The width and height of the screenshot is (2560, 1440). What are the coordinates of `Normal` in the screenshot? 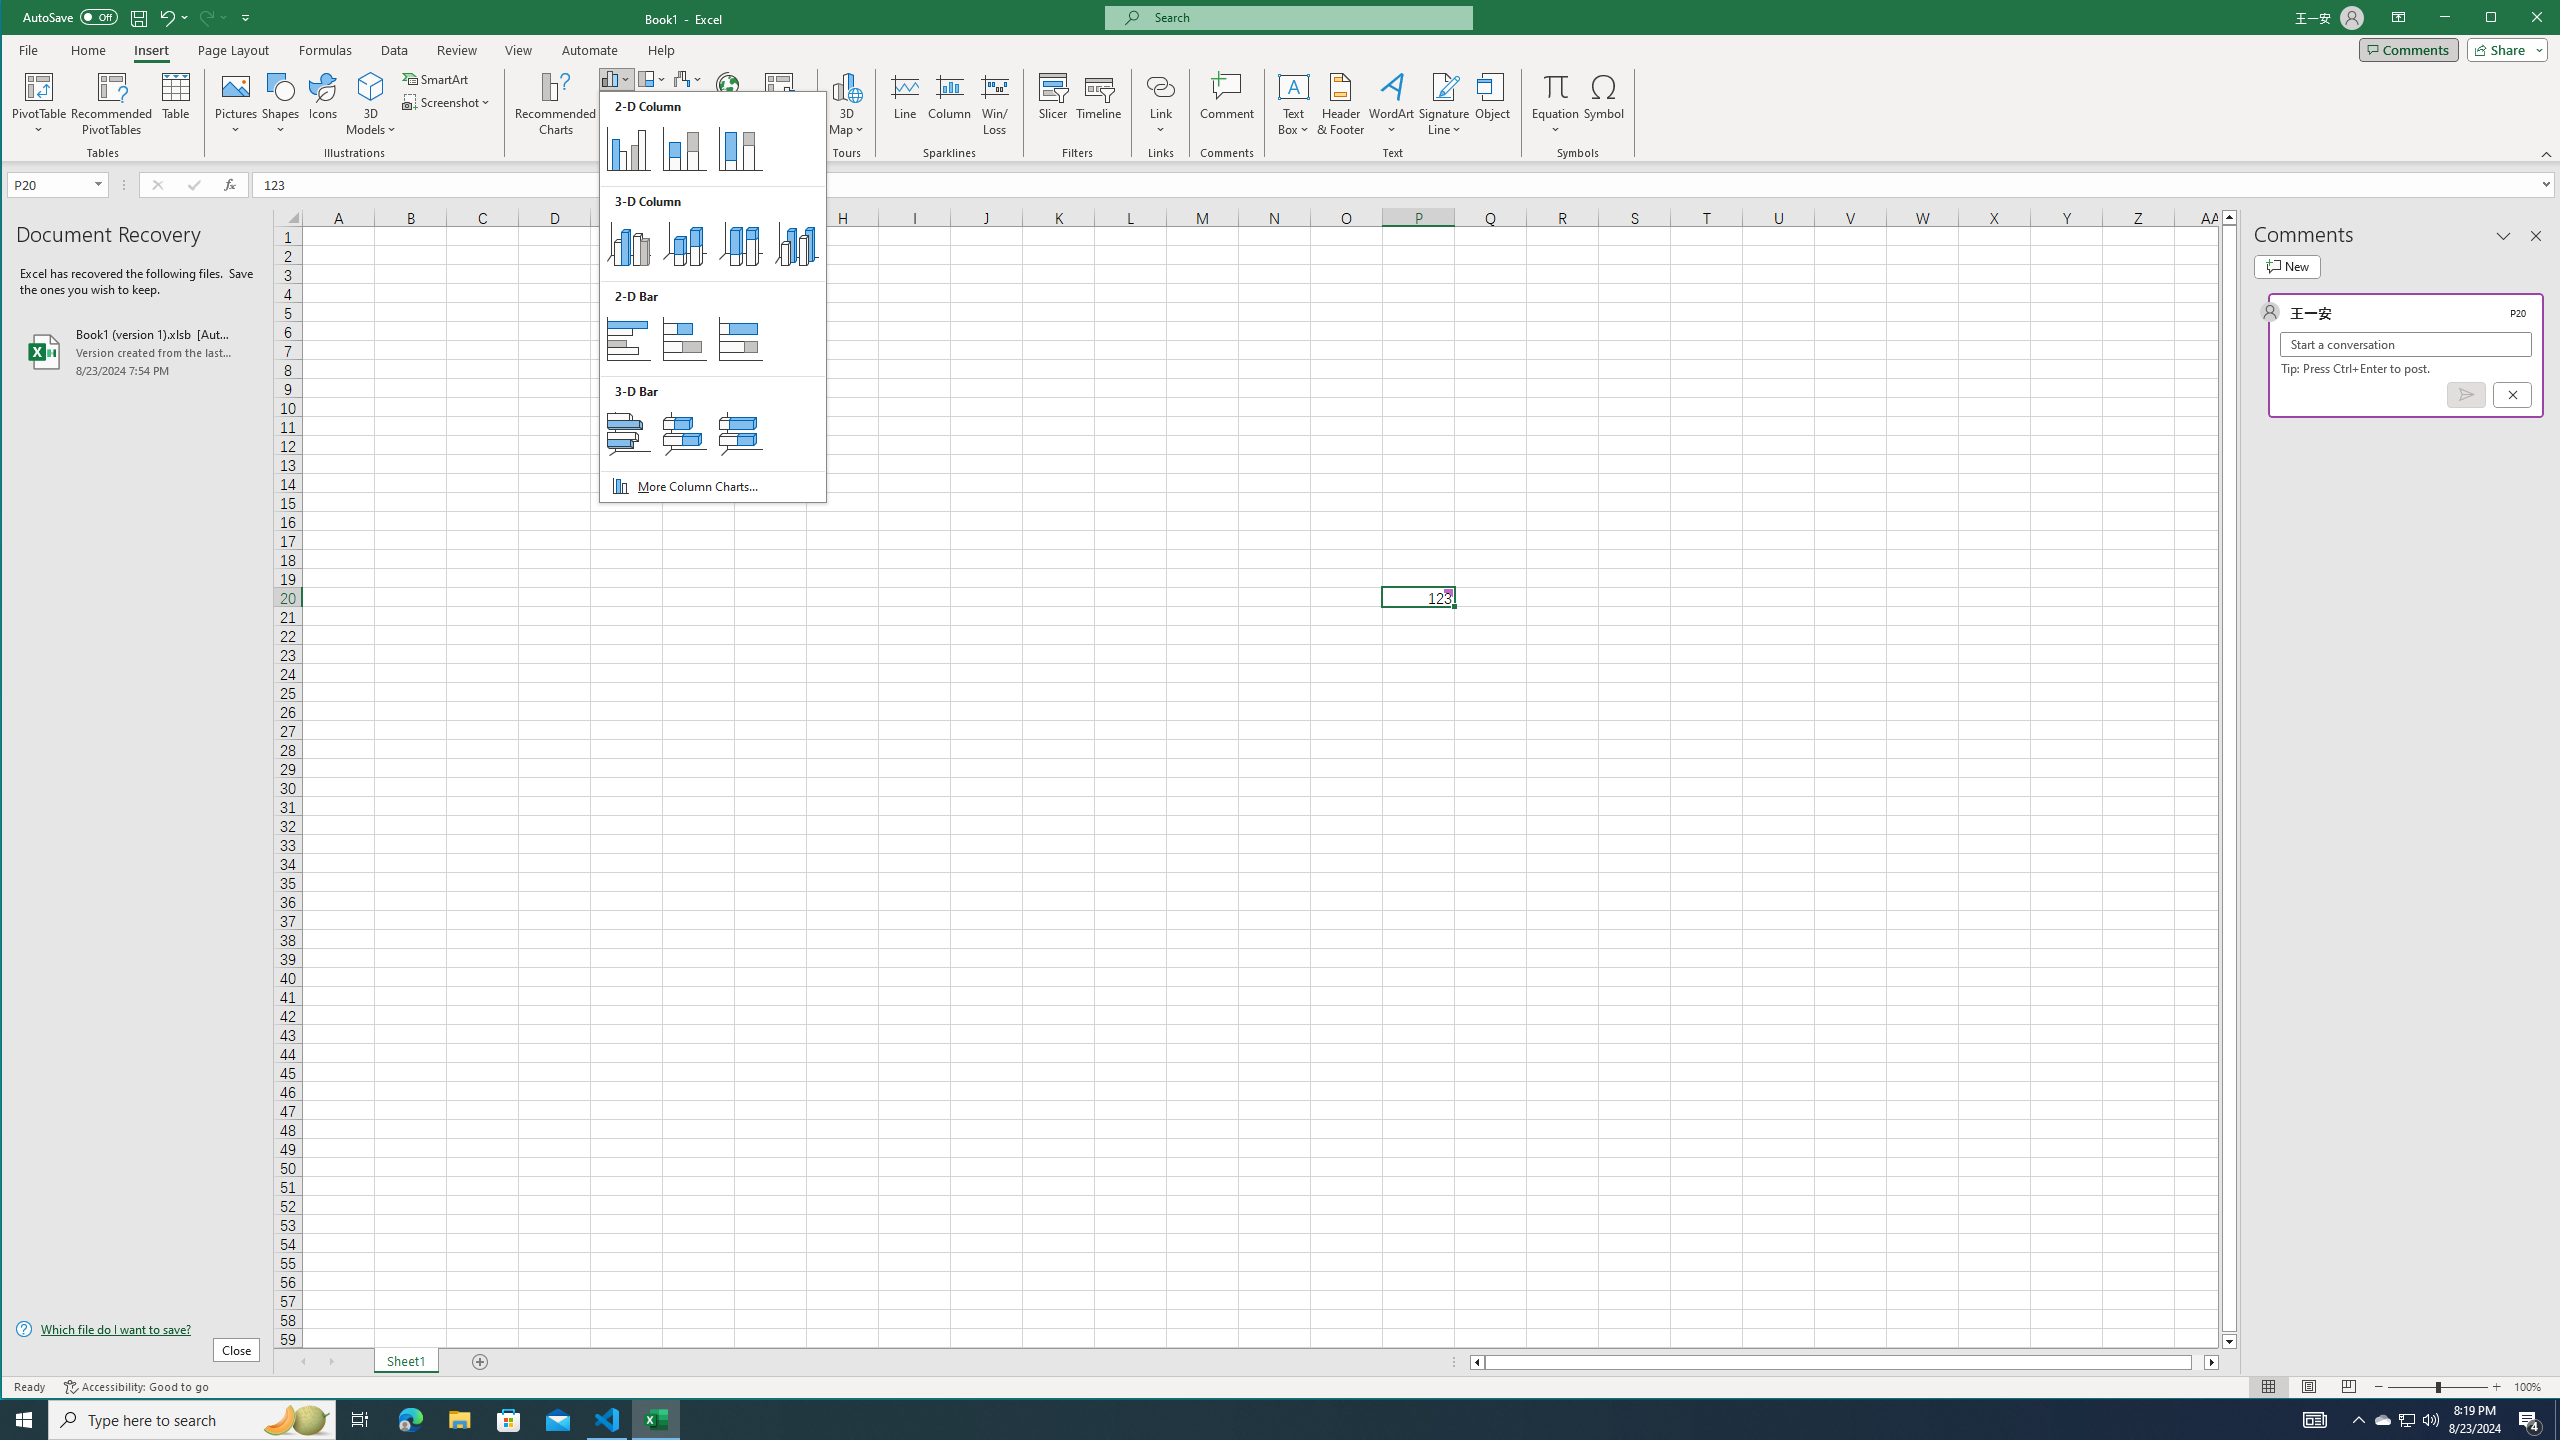 It's located at (2269, 1387).